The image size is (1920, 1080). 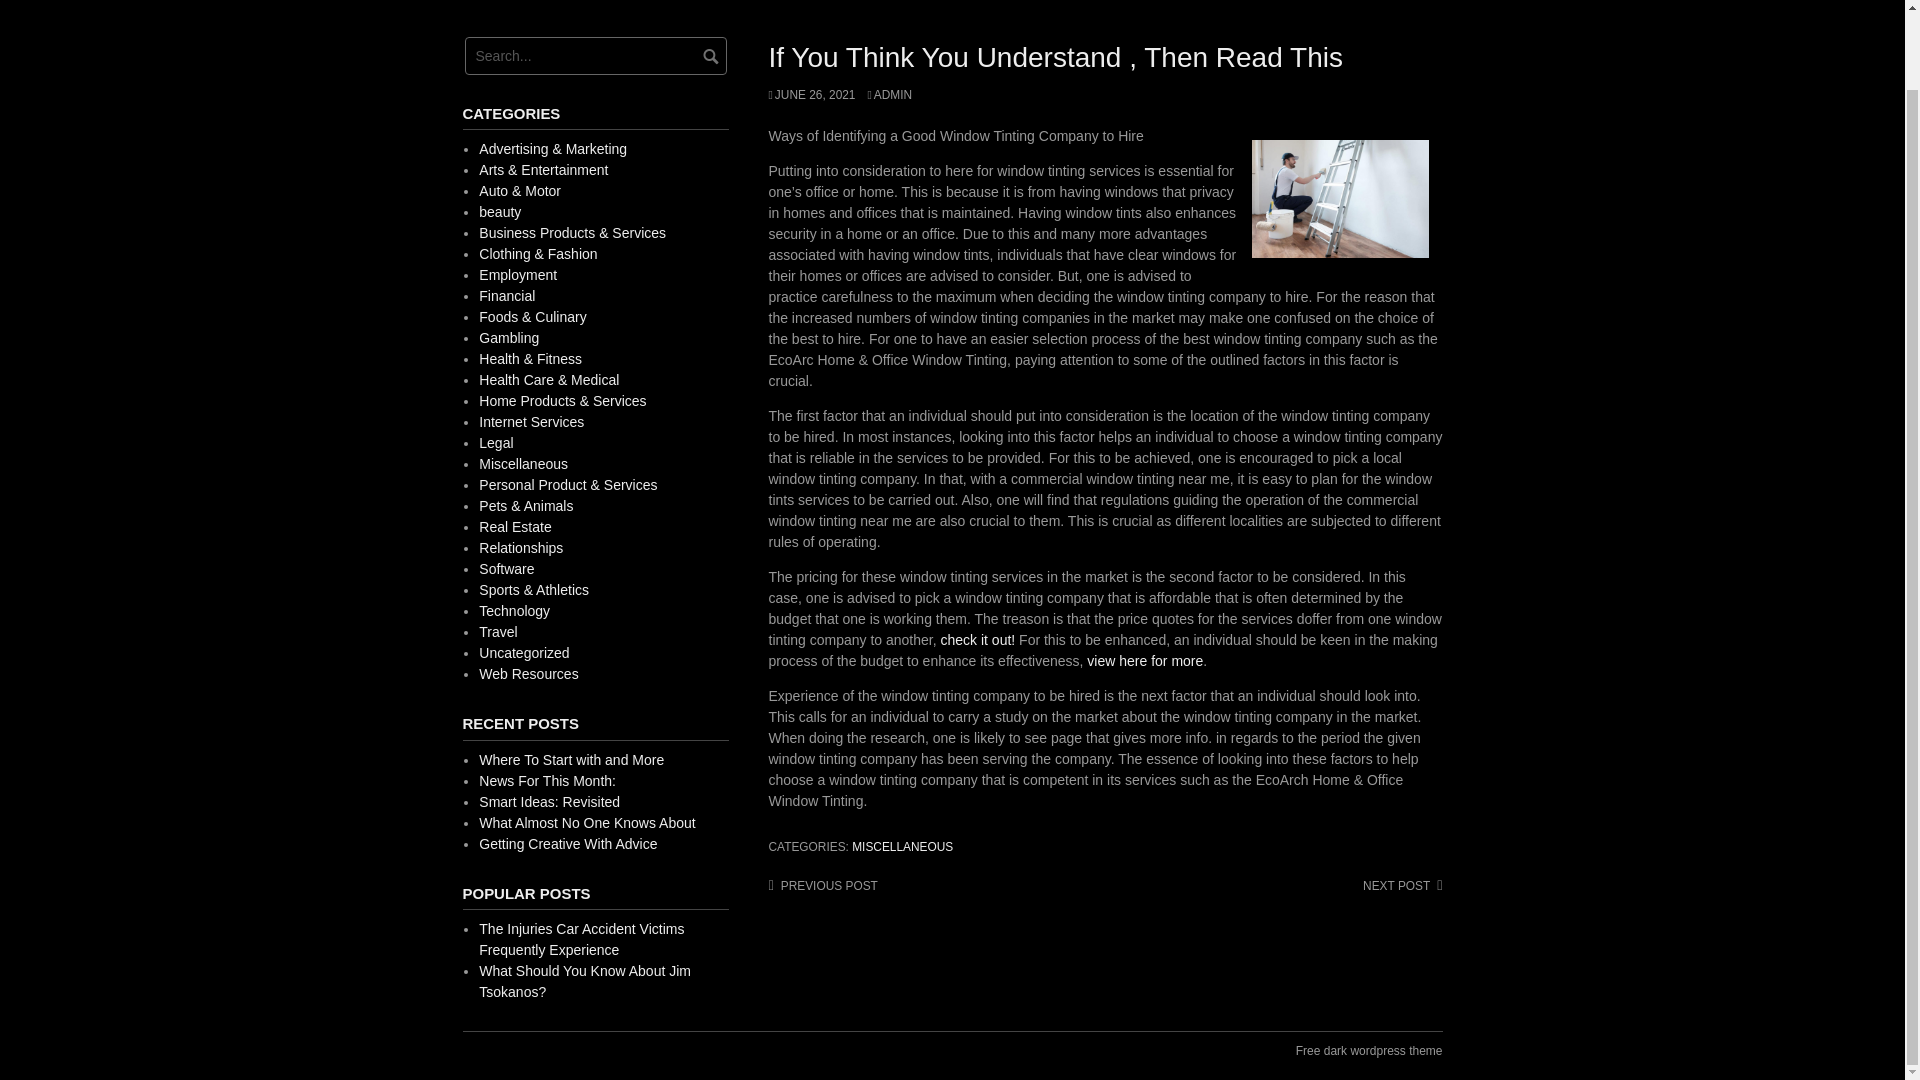 I want to click on Internet Services, so click(x=530, y=421).